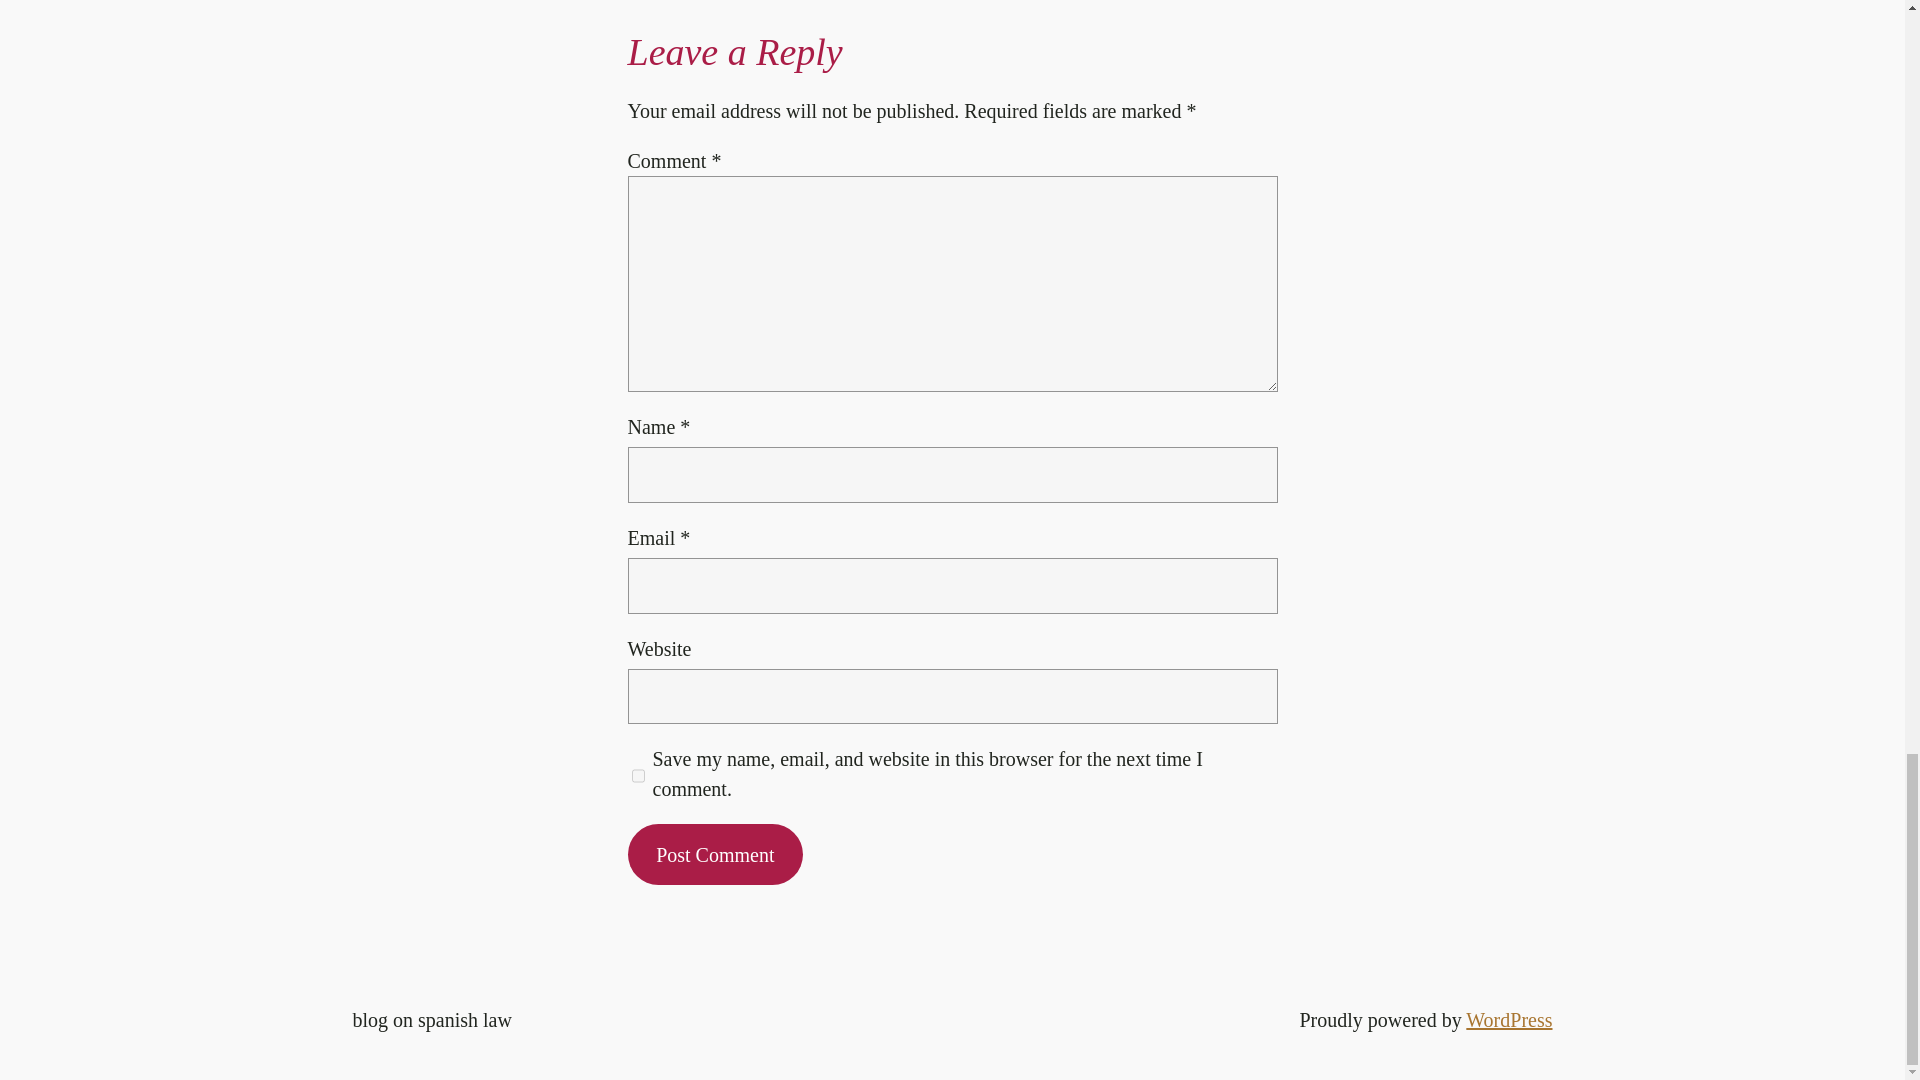 Image resolution: width=1920 pixels, height=1080 pixels. Describe the element at coordinates (430, 1020) in the screenshot. I see `blog on spanish law` at that location.